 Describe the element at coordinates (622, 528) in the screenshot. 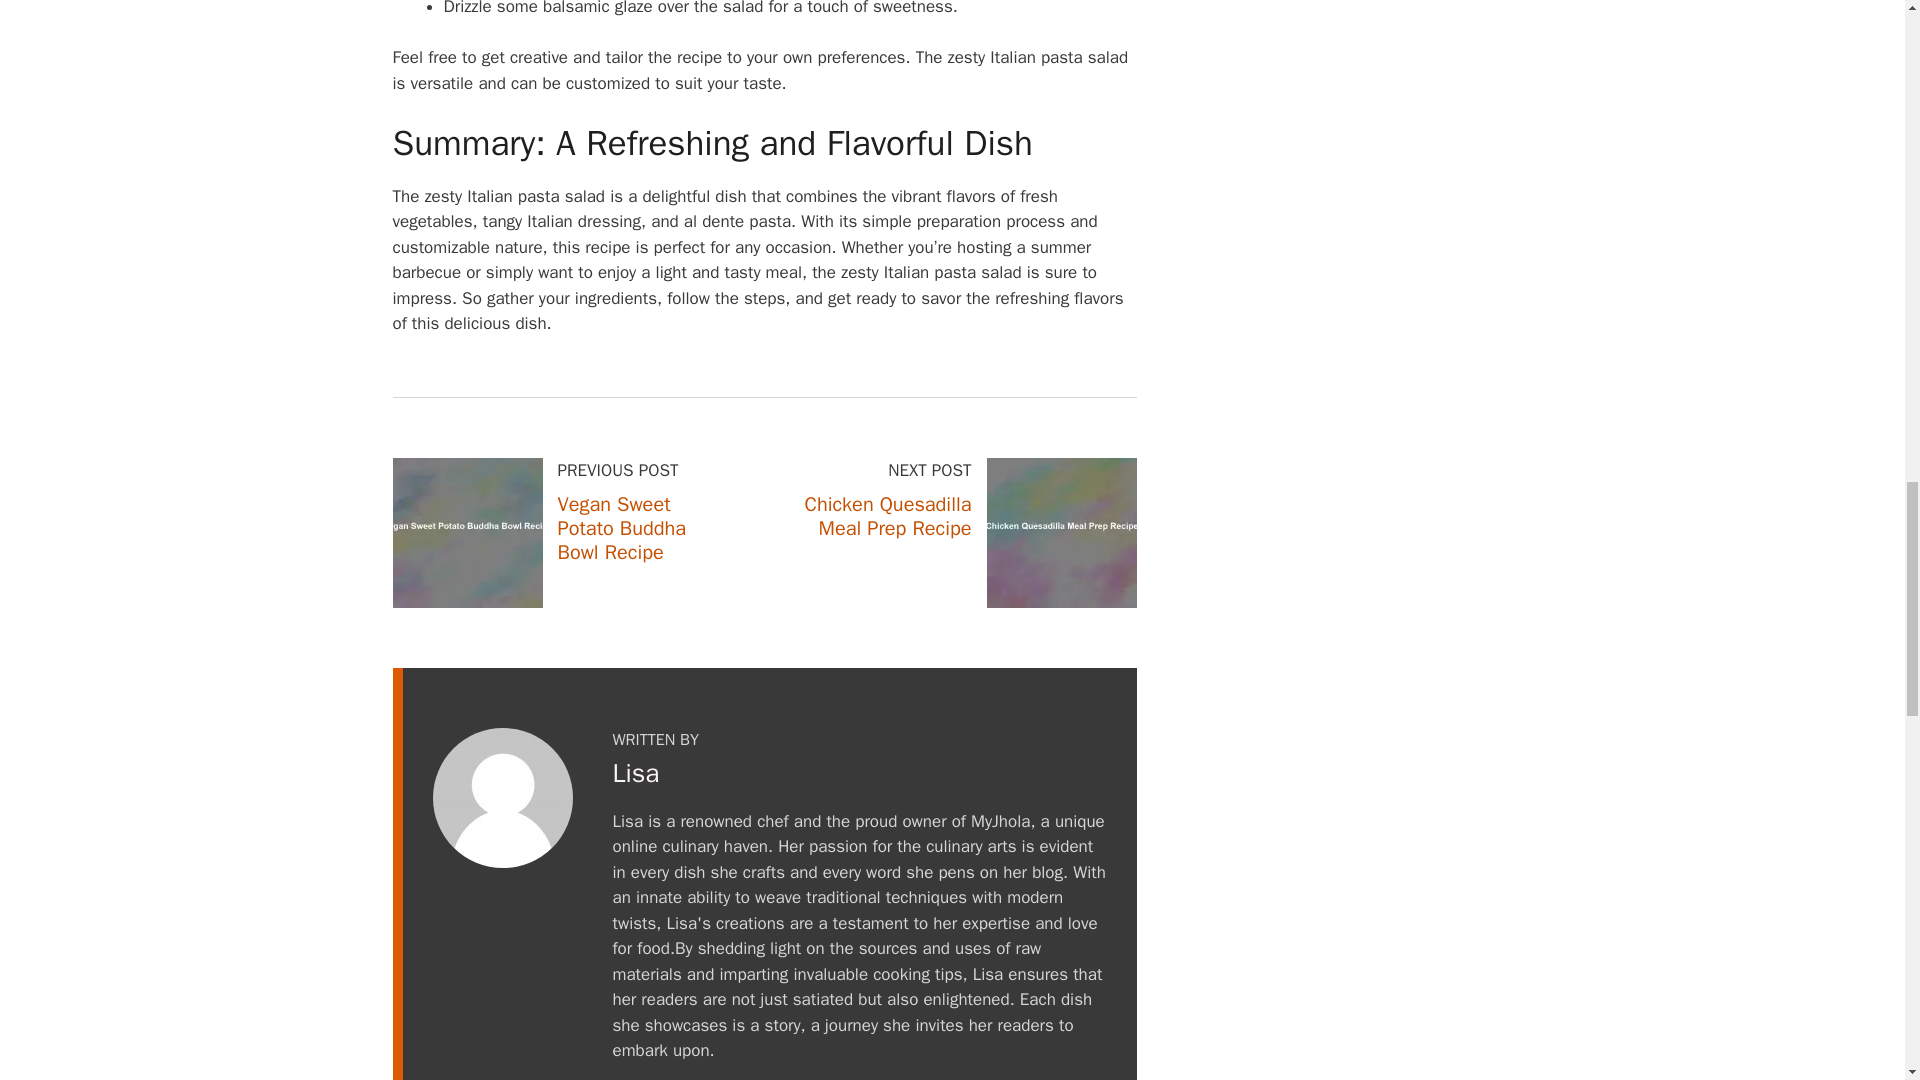

I see `Vegan Sweet Potato Buddha Bowl Recipe` at that location.